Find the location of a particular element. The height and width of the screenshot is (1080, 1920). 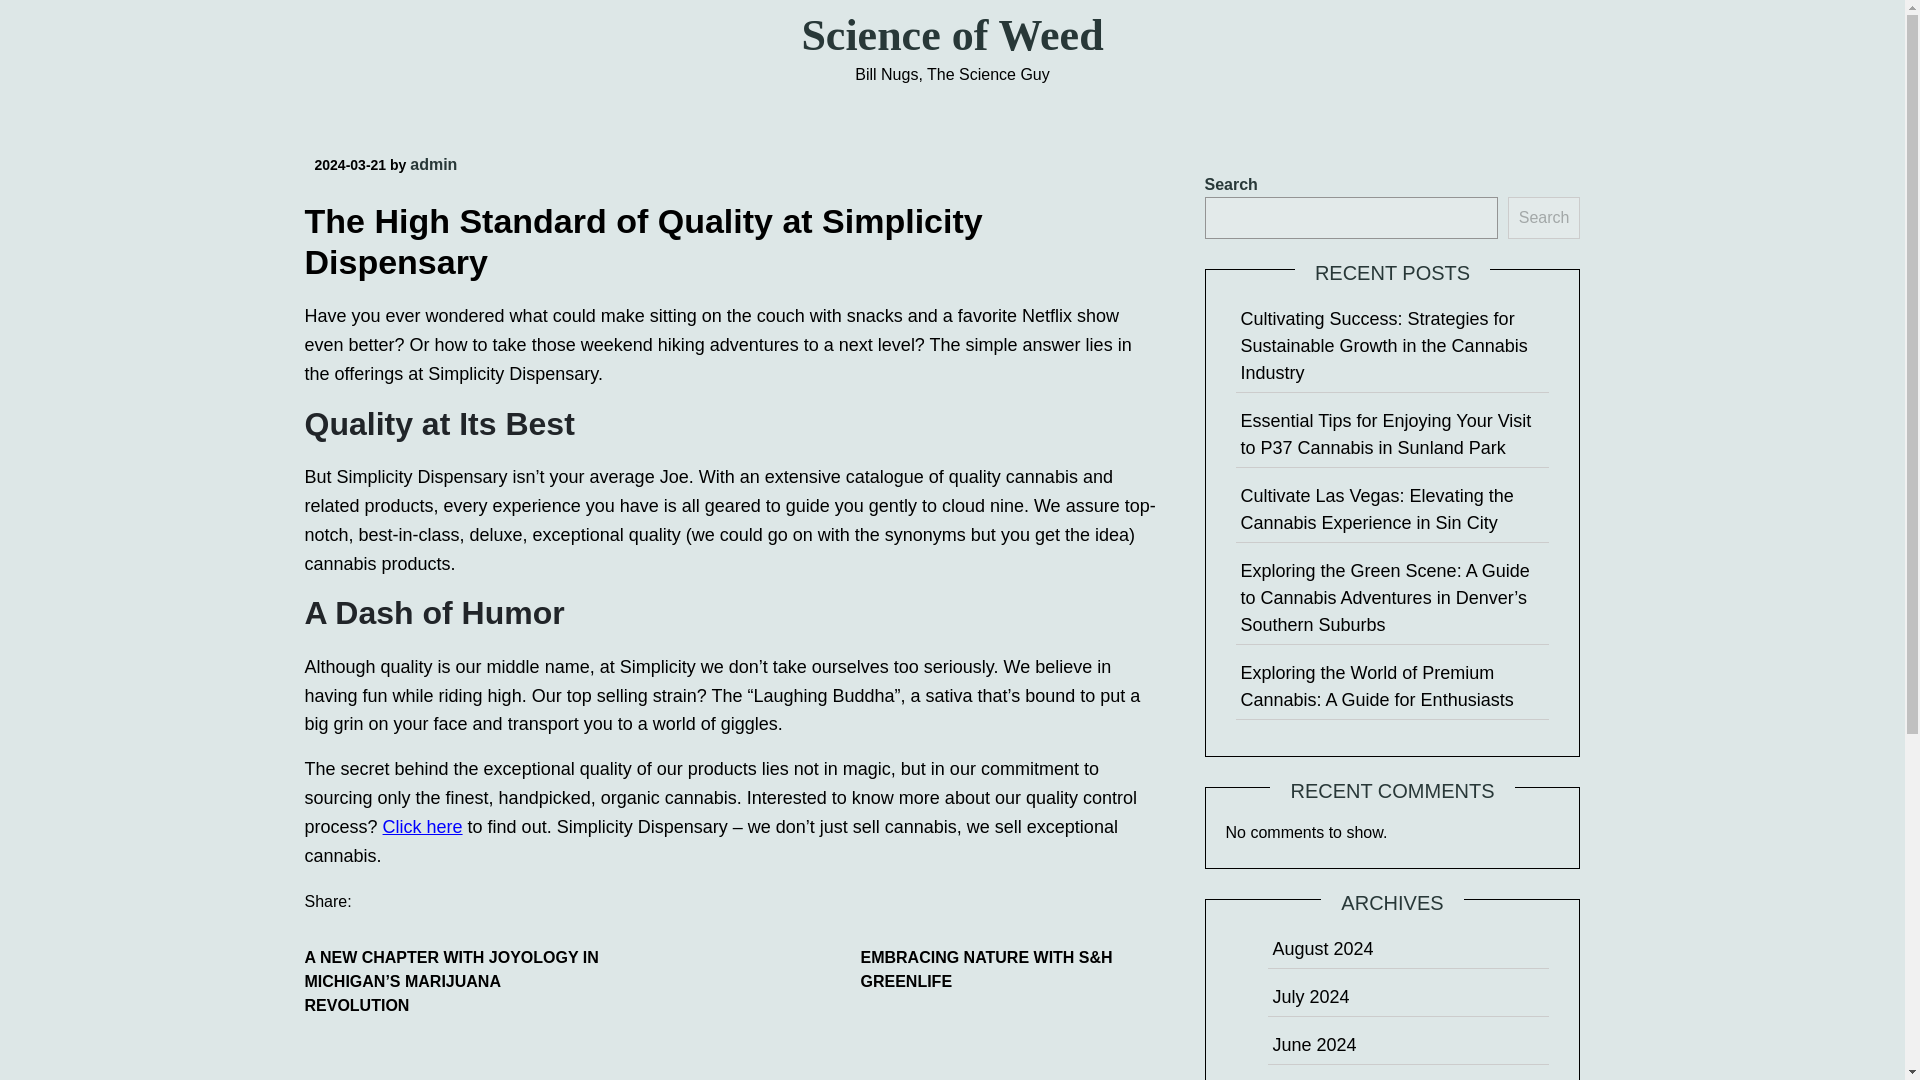

Posts by admin is located at coordinates (433, 164).